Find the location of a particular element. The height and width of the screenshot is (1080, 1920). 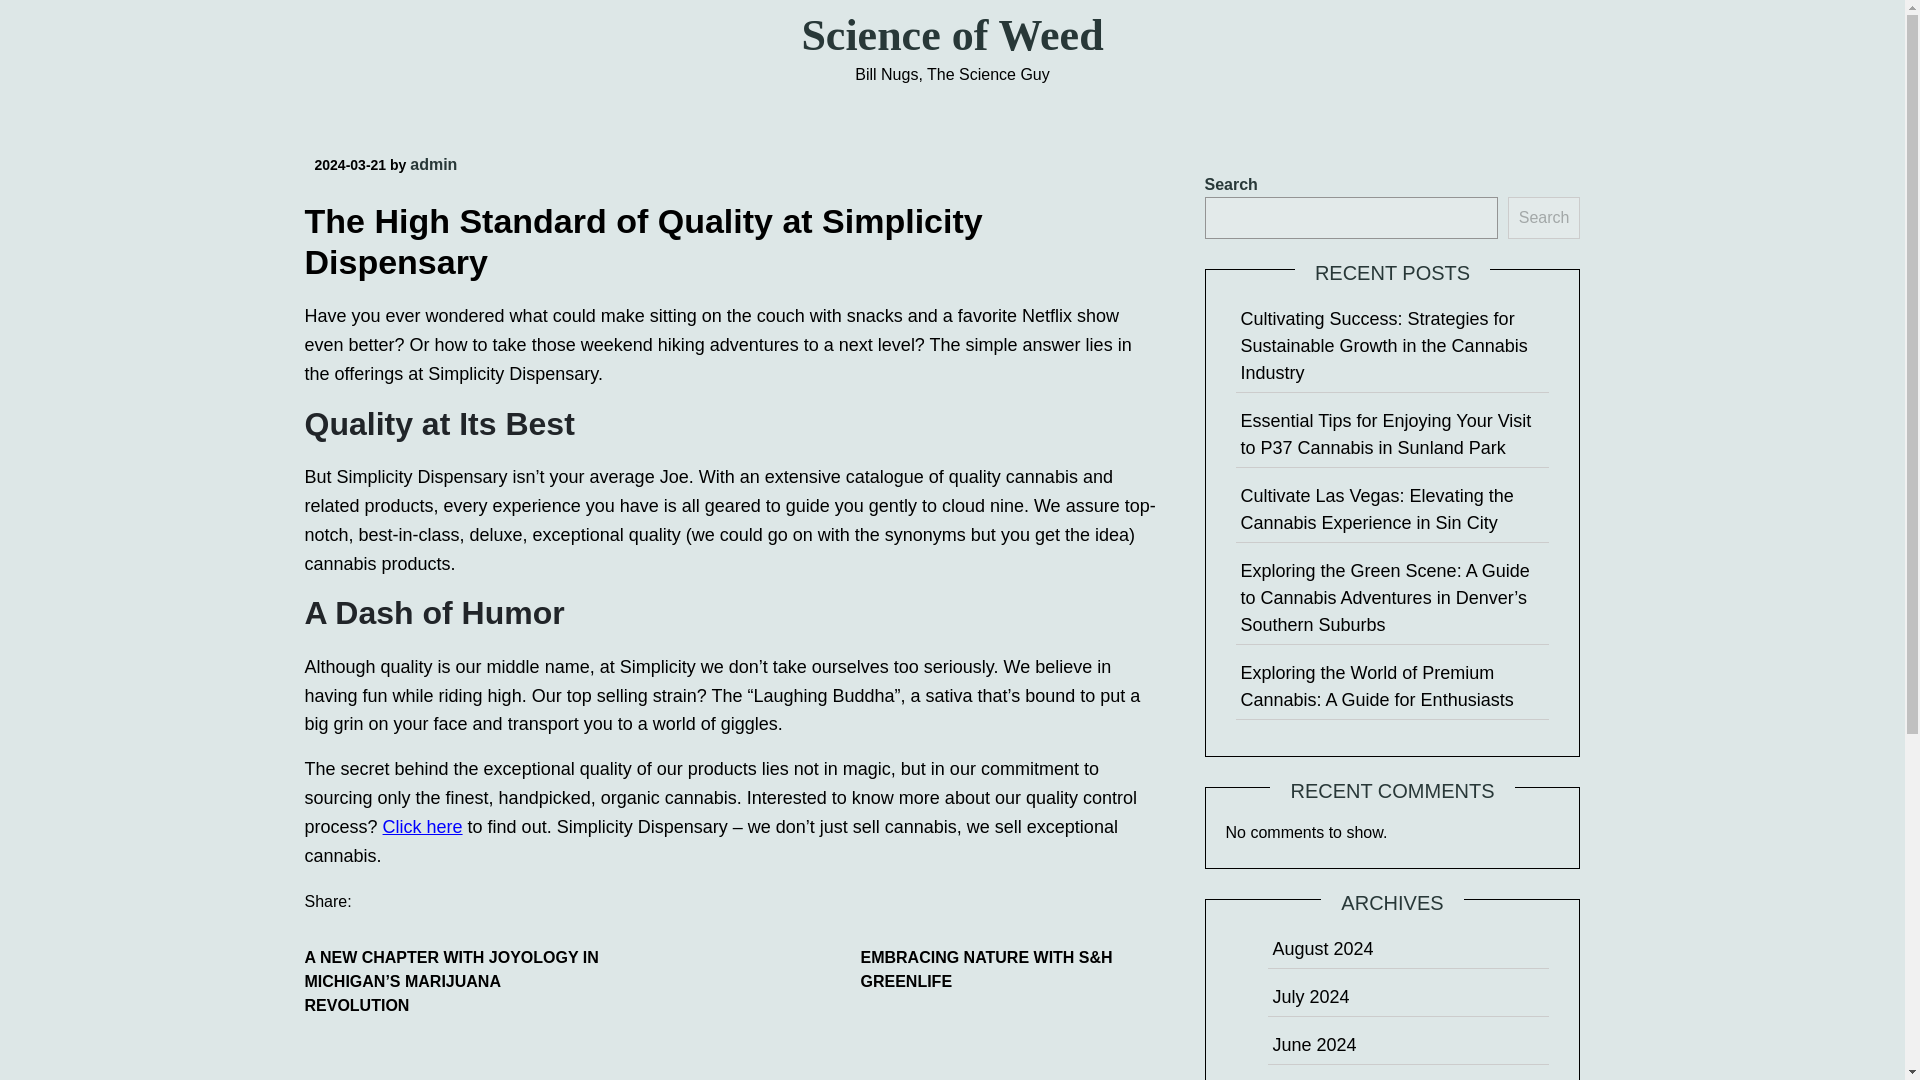

Posts by admin is located at coordinates (433, 164).